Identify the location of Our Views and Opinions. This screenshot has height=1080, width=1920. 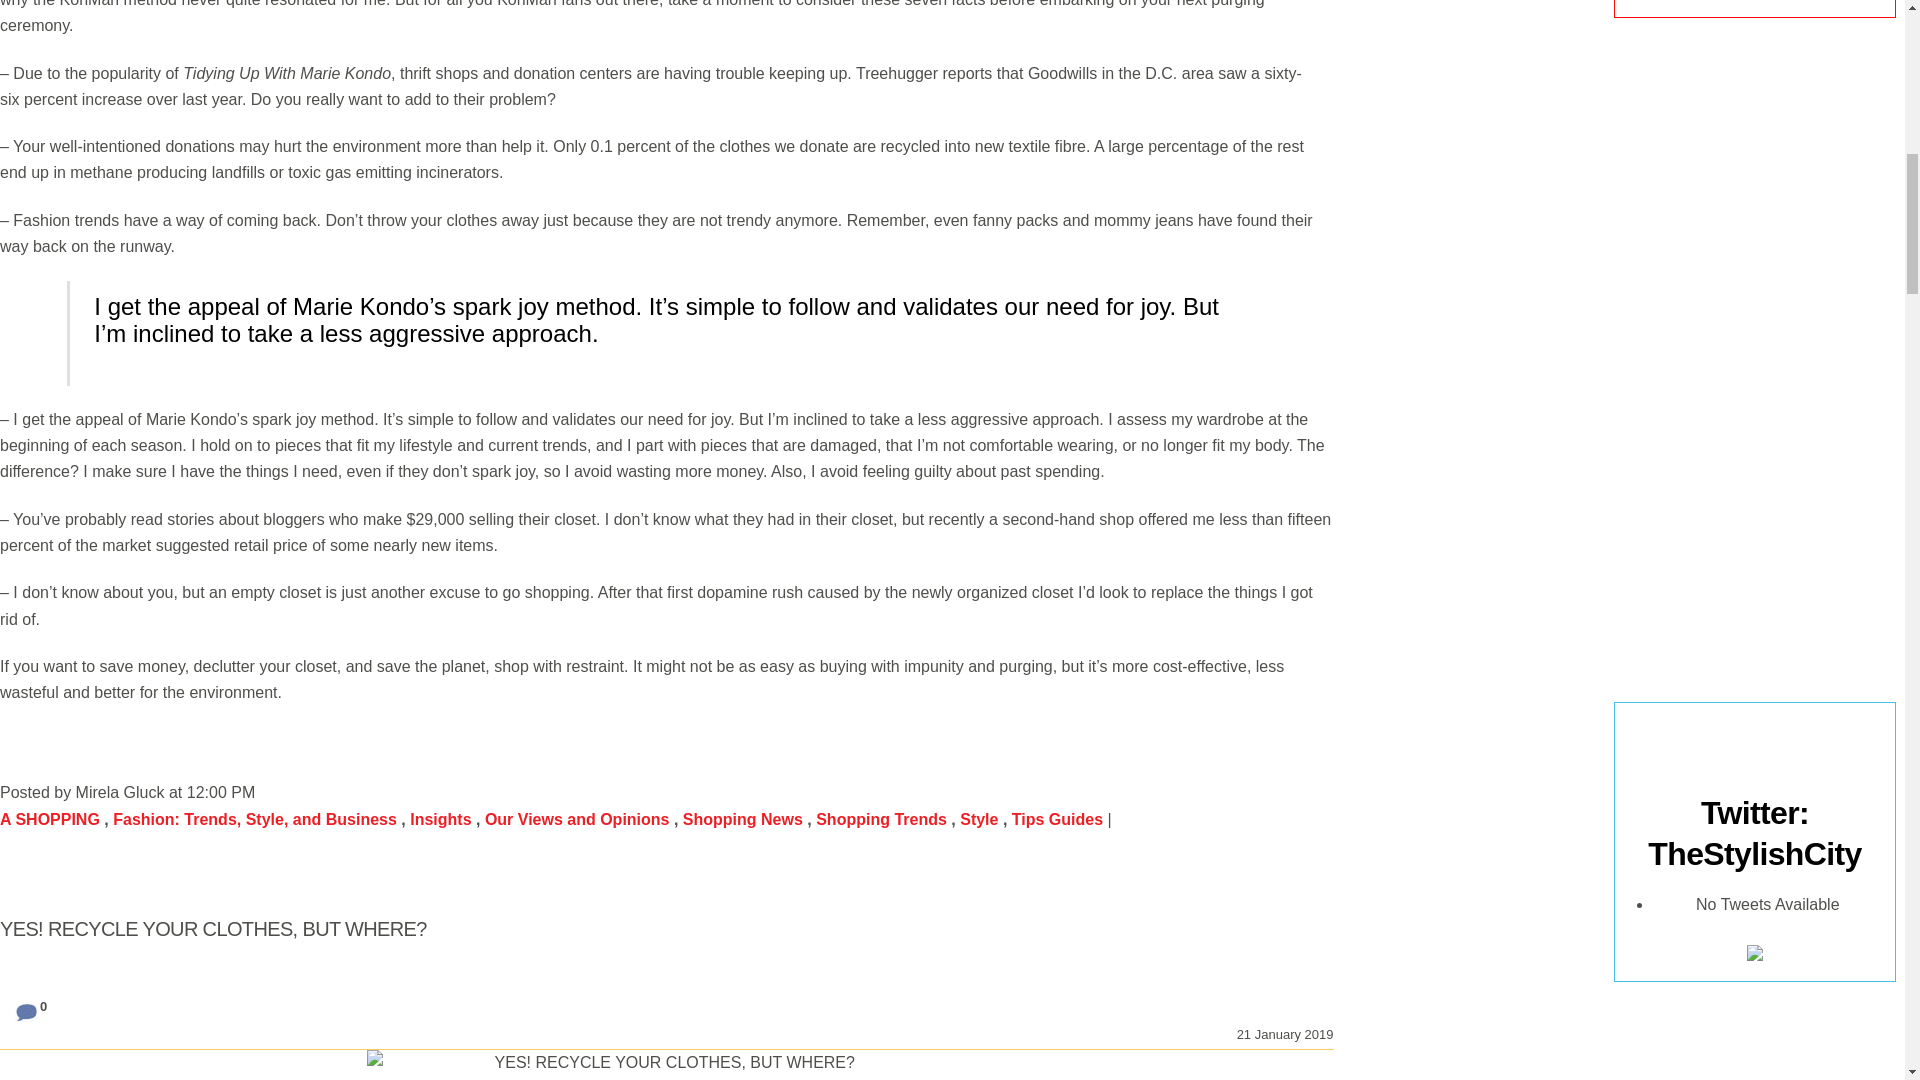
(578, 820).